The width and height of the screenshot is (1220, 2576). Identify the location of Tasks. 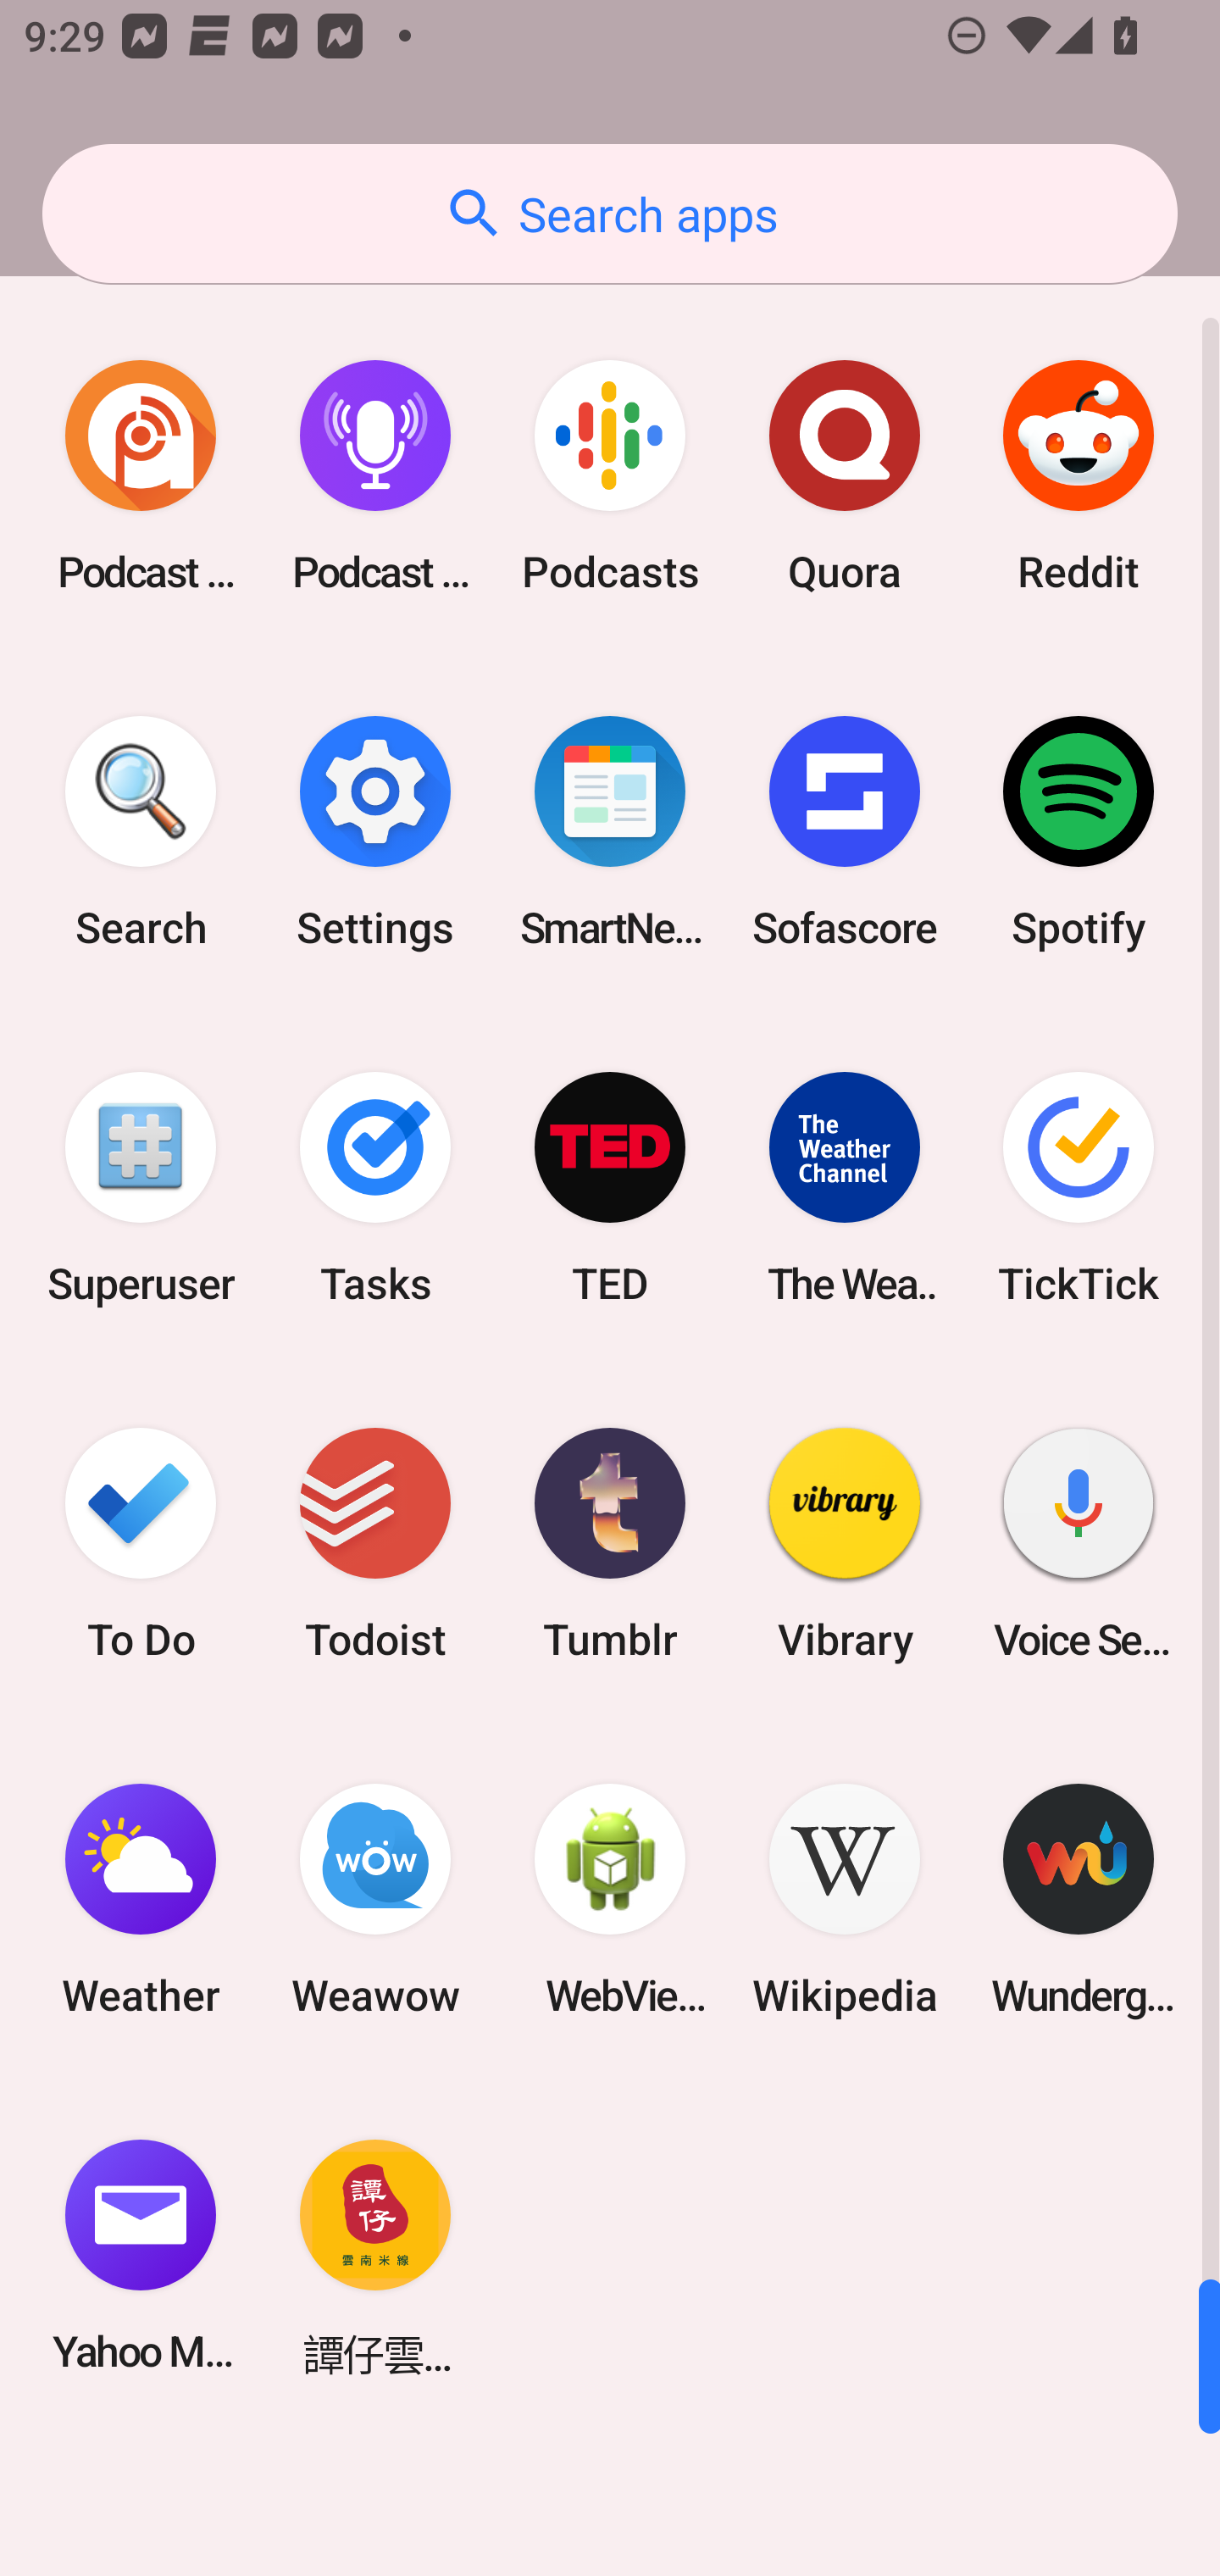
(375, 1187).